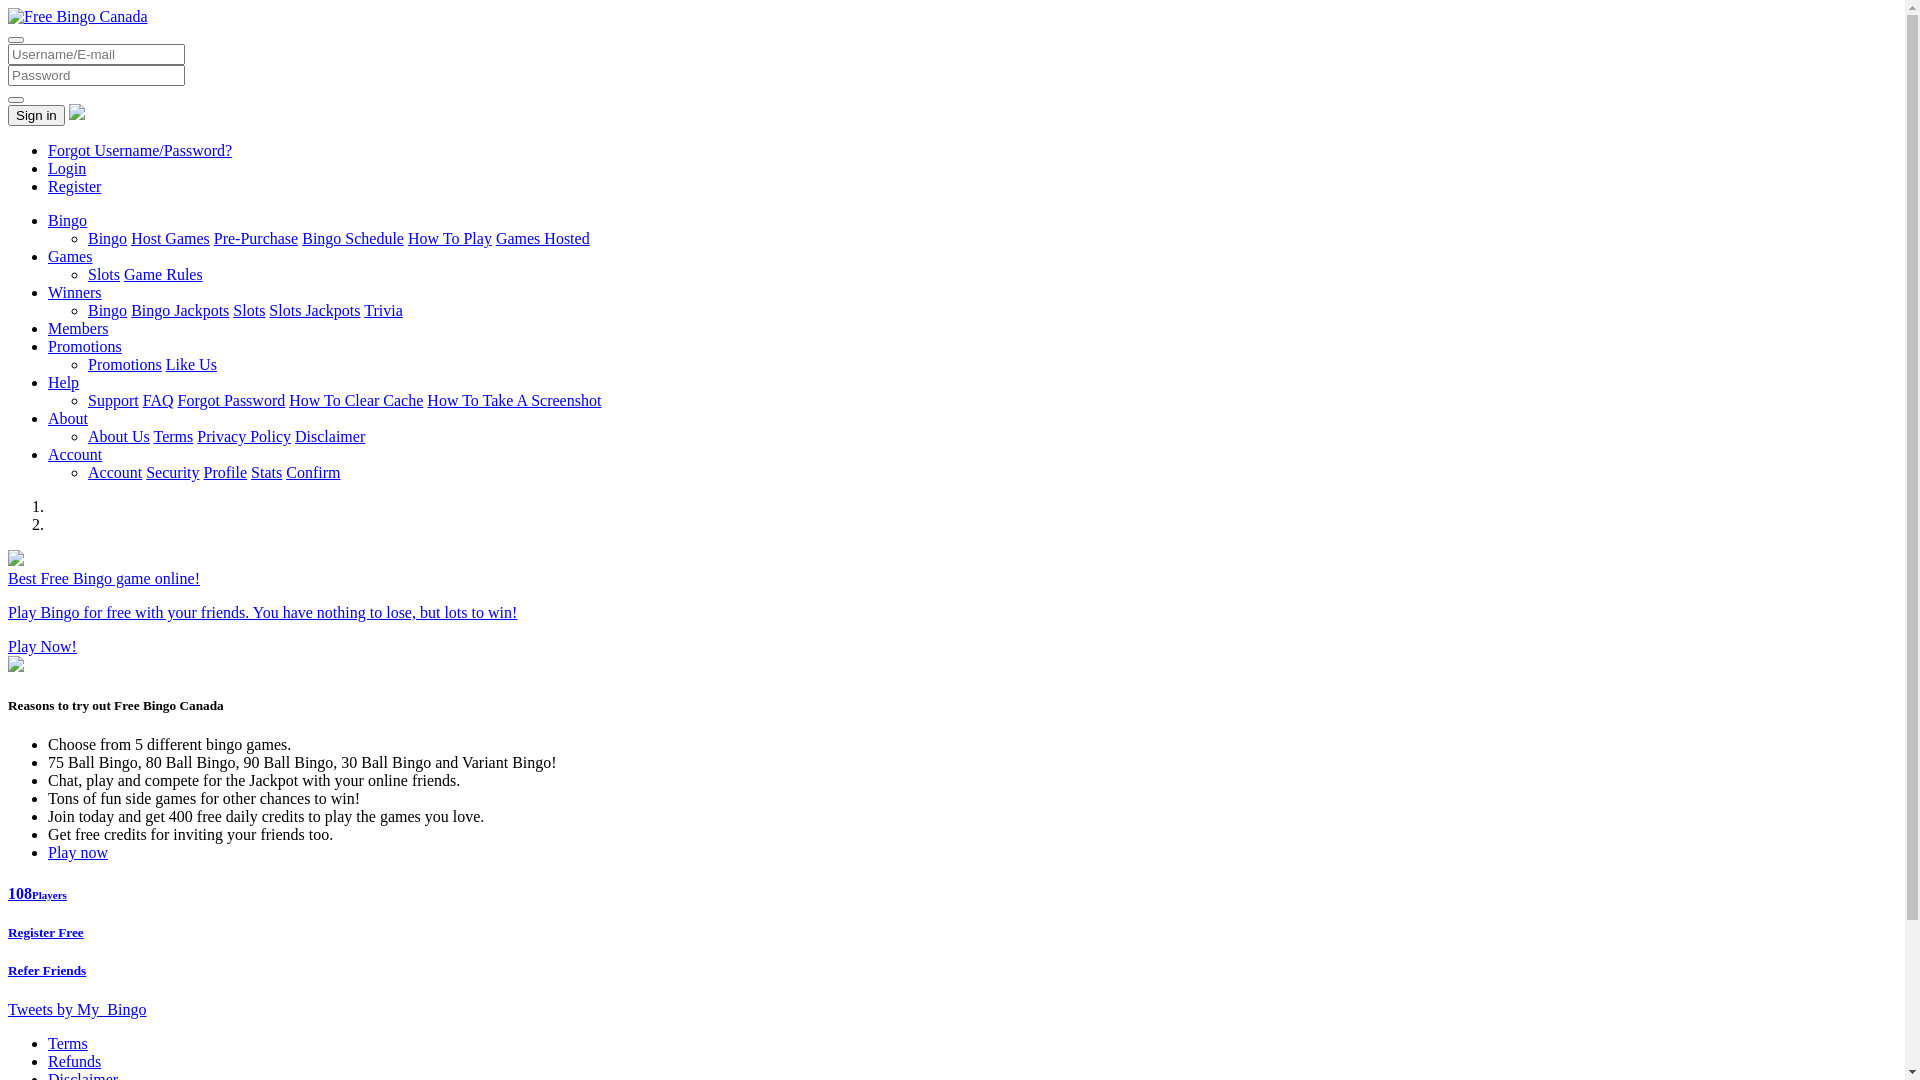  I want to click on How To Play, so click(450, 238).